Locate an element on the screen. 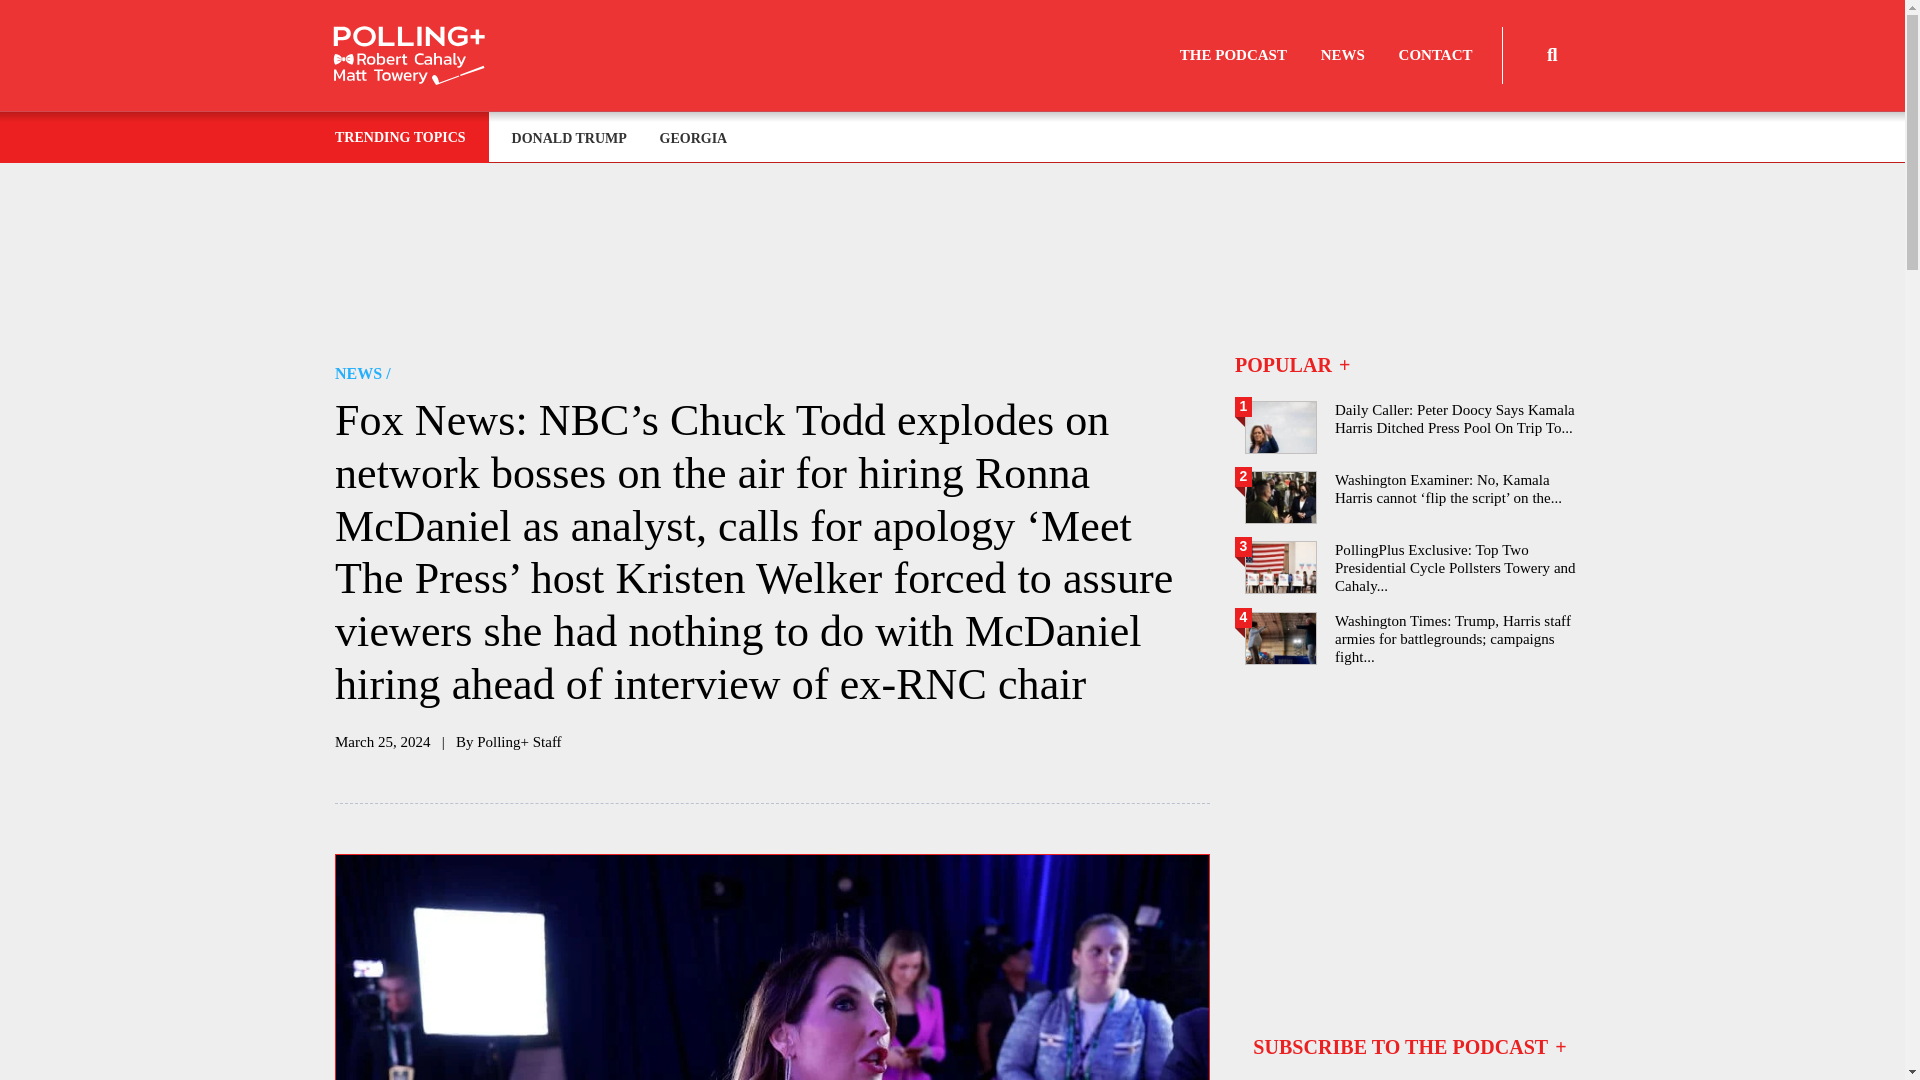  GEORGIA is located at coordinates (694, 138).